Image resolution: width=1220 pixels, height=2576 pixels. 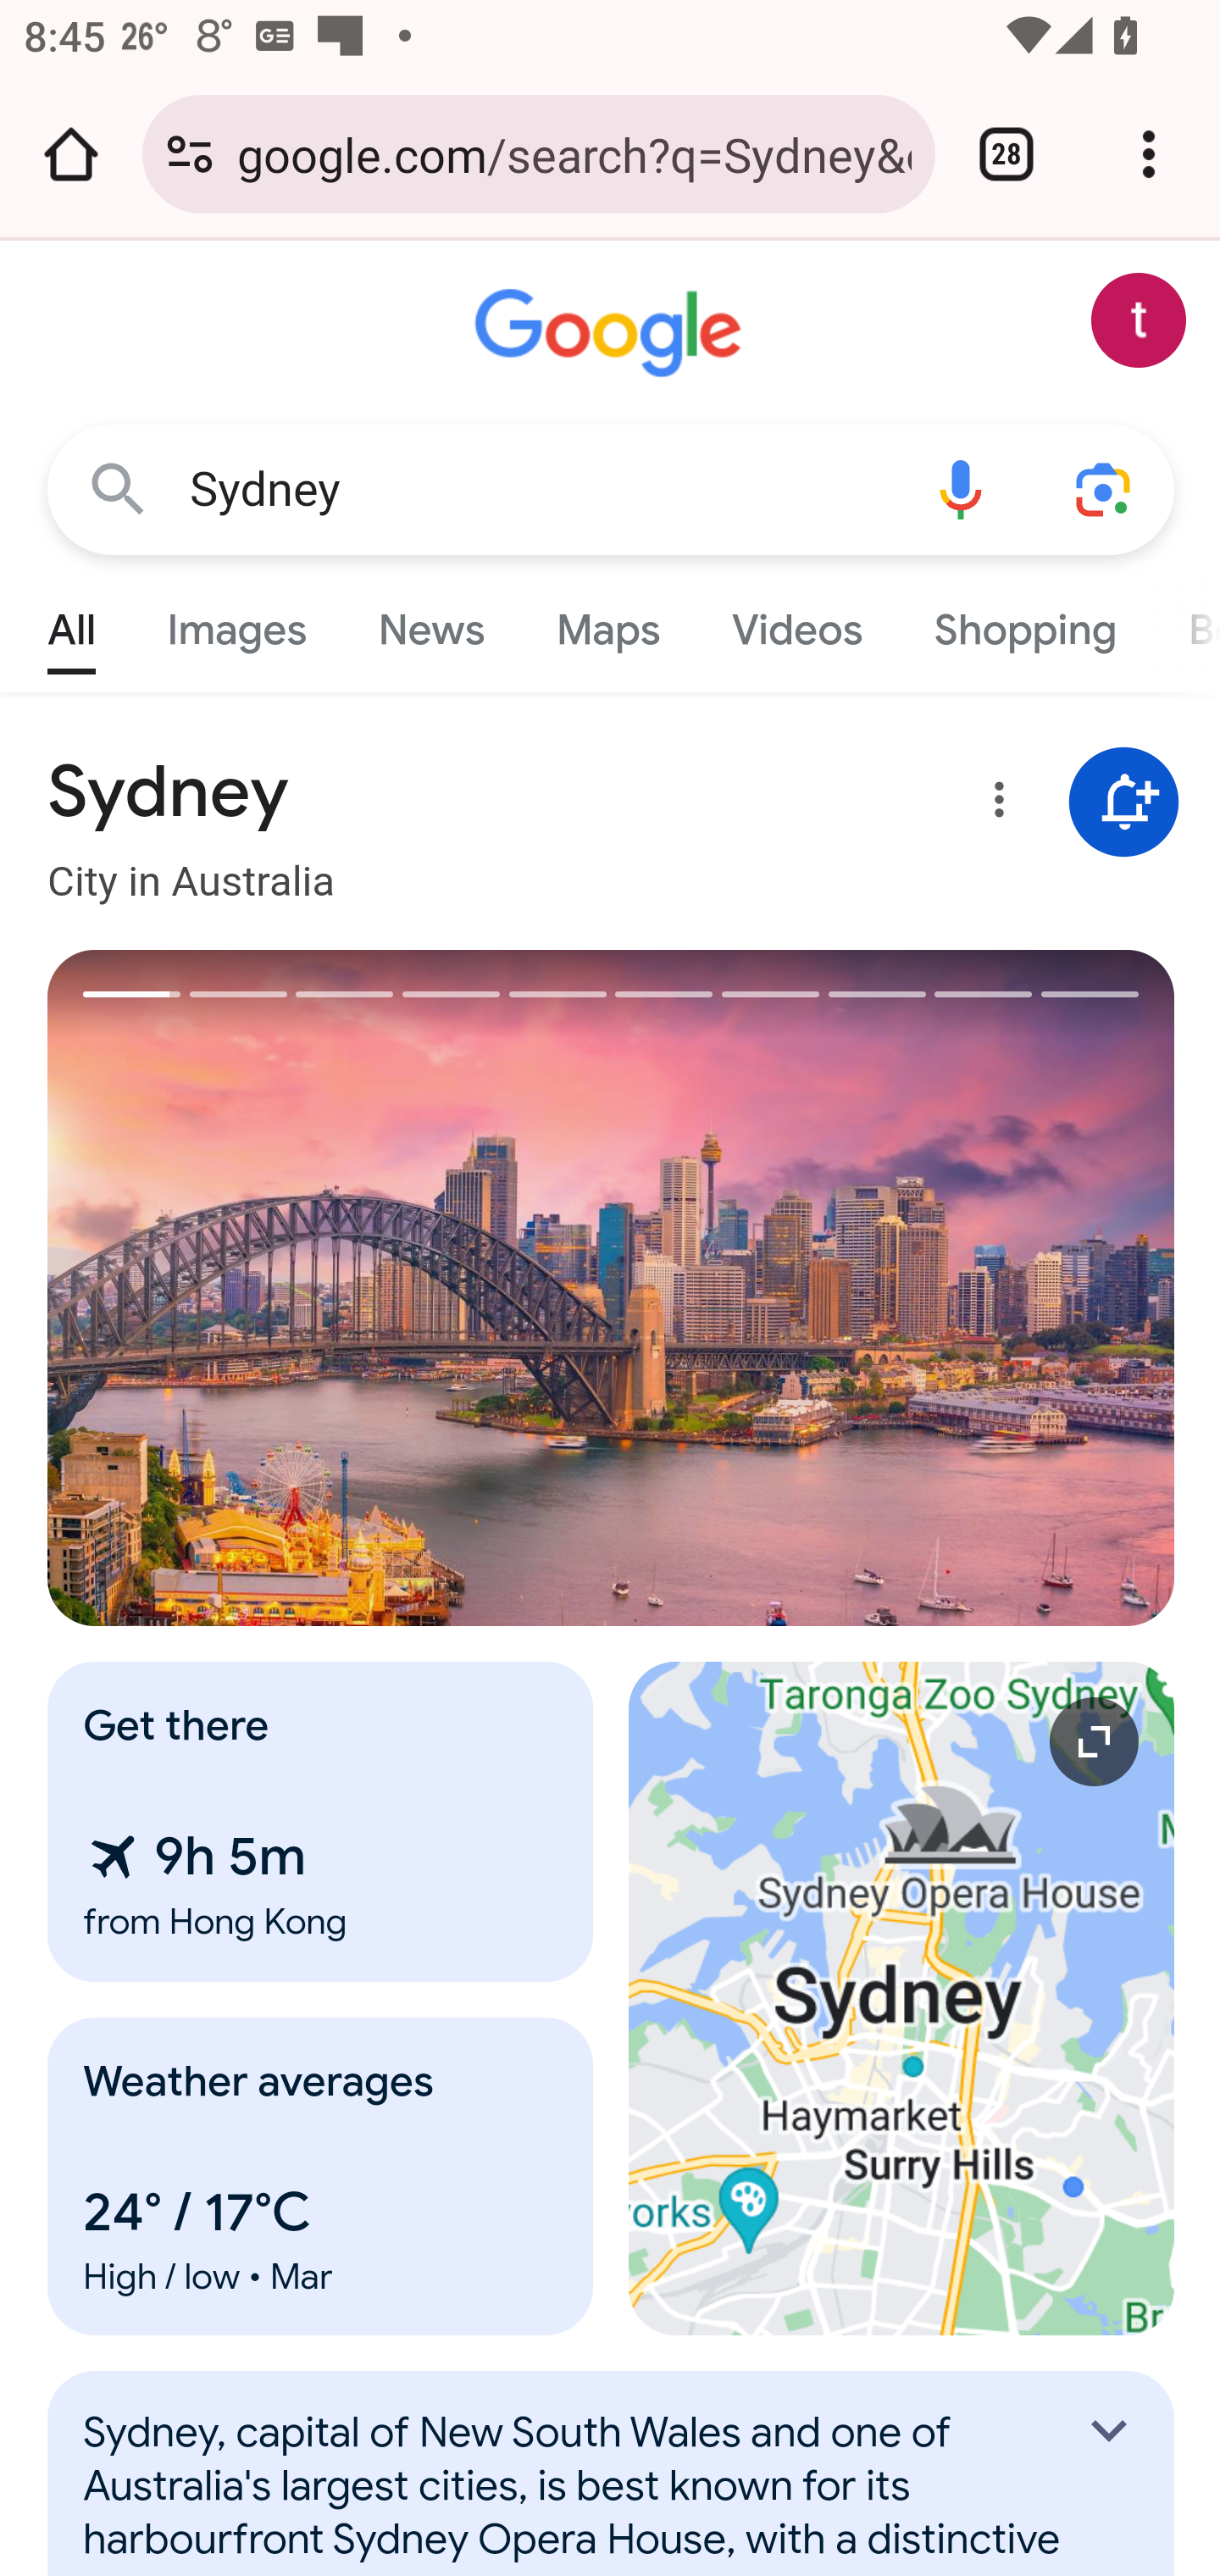 What do you see at coordinates (330, 1288) in the screenshot?
I see `Previous image` at bounding box center [330, 1288].